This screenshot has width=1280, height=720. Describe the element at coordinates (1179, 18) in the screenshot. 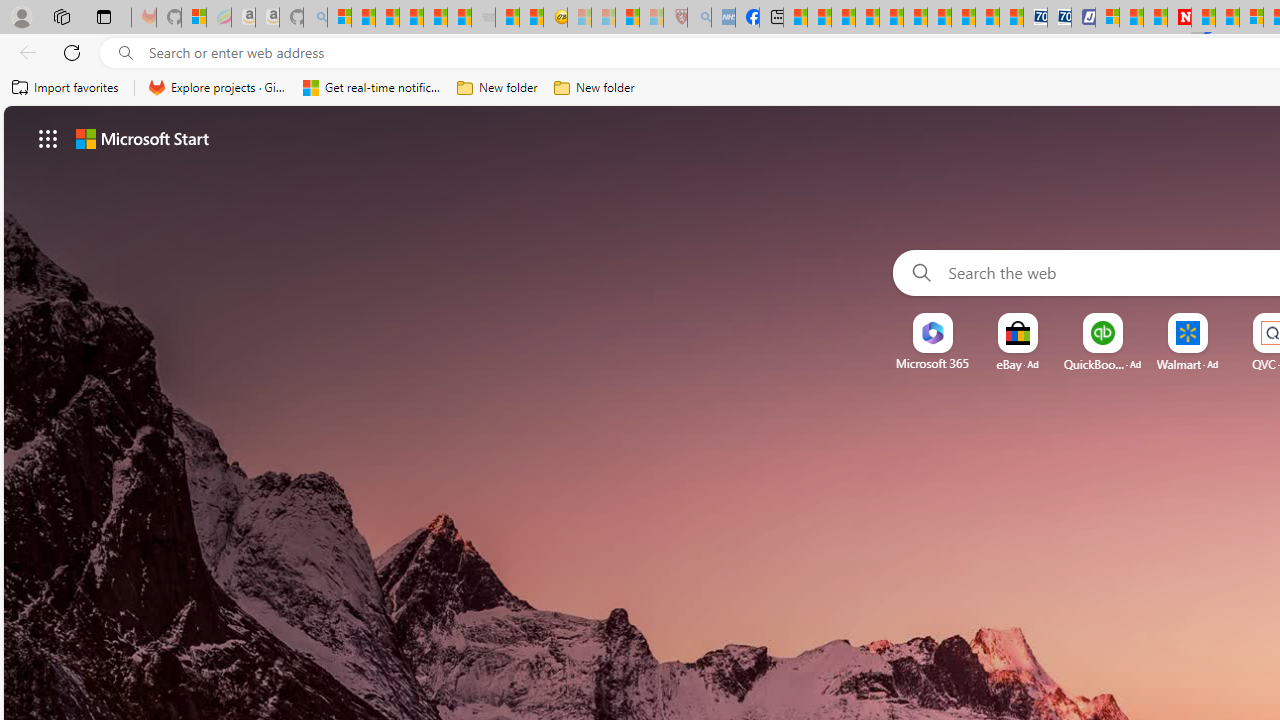

I see `Newsweek - News, Analysis, Politics, Business, Technology` at that location.